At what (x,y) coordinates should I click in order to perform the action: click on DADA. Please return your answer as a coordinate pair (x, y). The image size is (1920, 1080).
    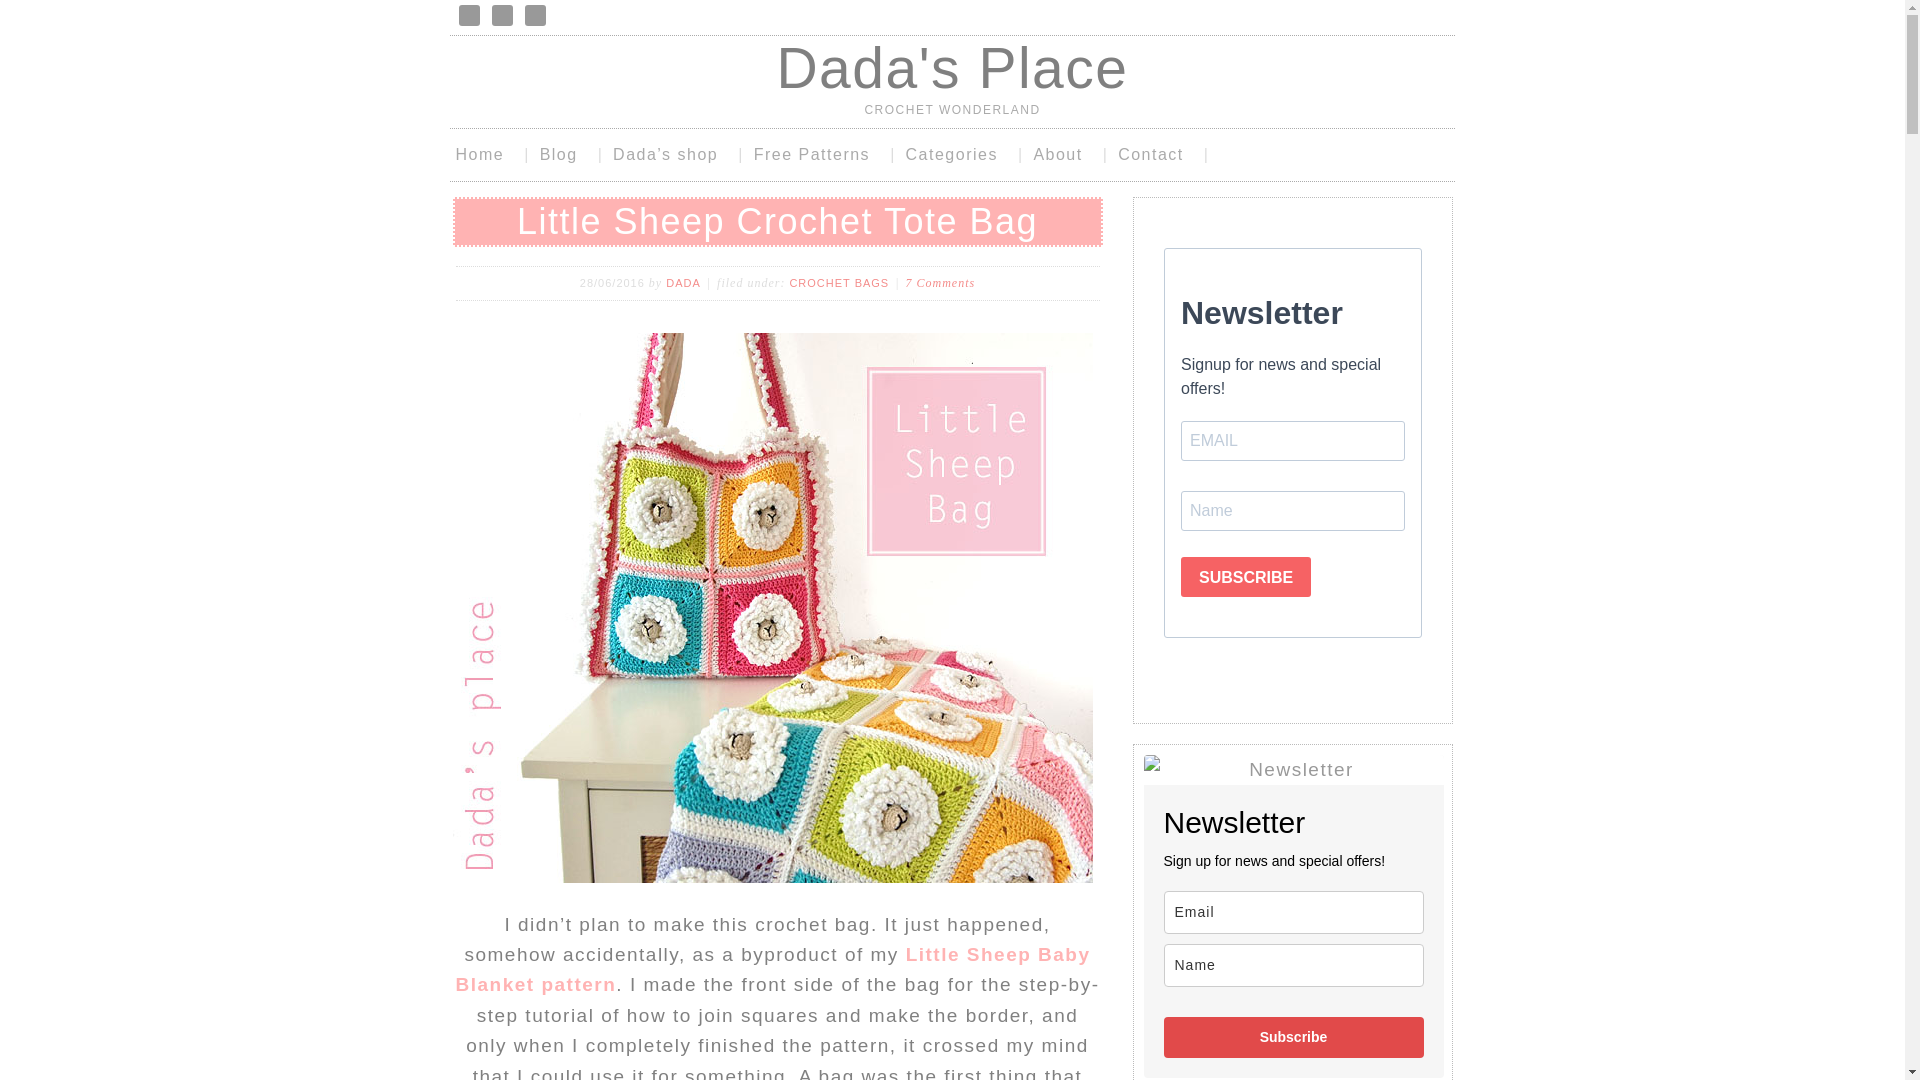
    Looking at the image, I should click on (683, 282).